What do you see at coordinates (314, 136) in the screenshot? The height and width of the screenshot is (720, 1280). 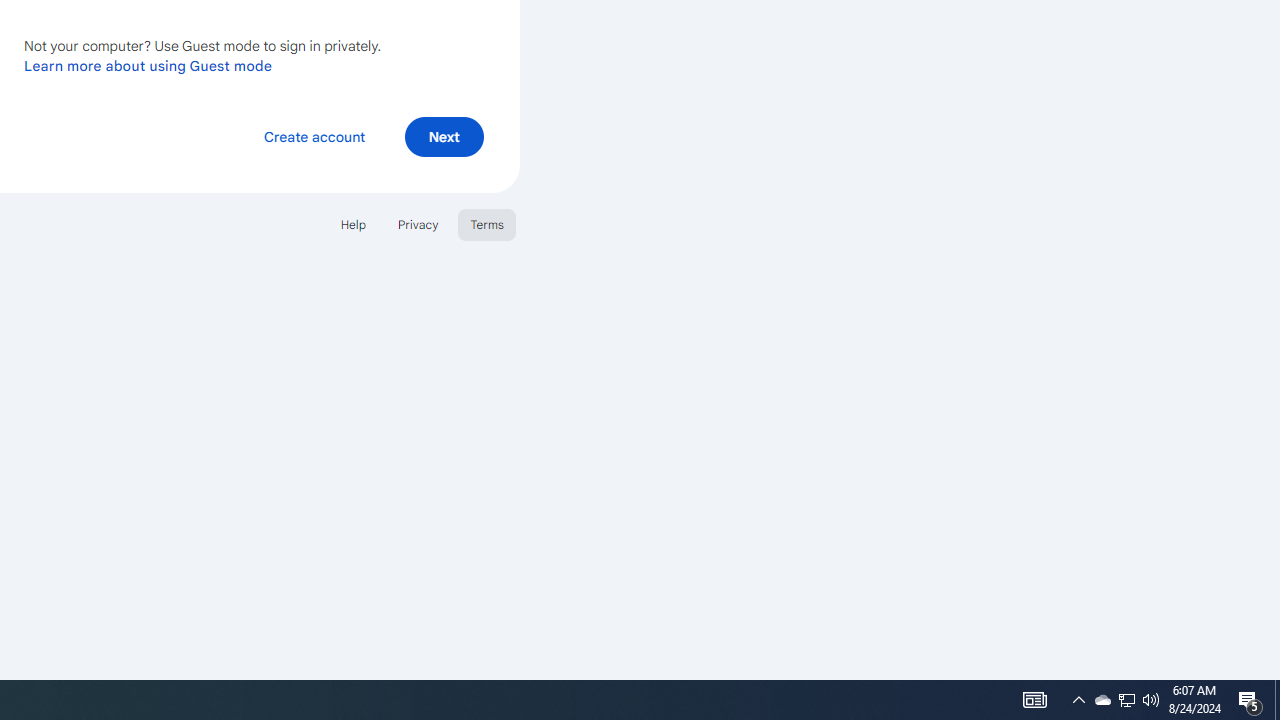 I see `Create account` at bounding box center [314, 136].